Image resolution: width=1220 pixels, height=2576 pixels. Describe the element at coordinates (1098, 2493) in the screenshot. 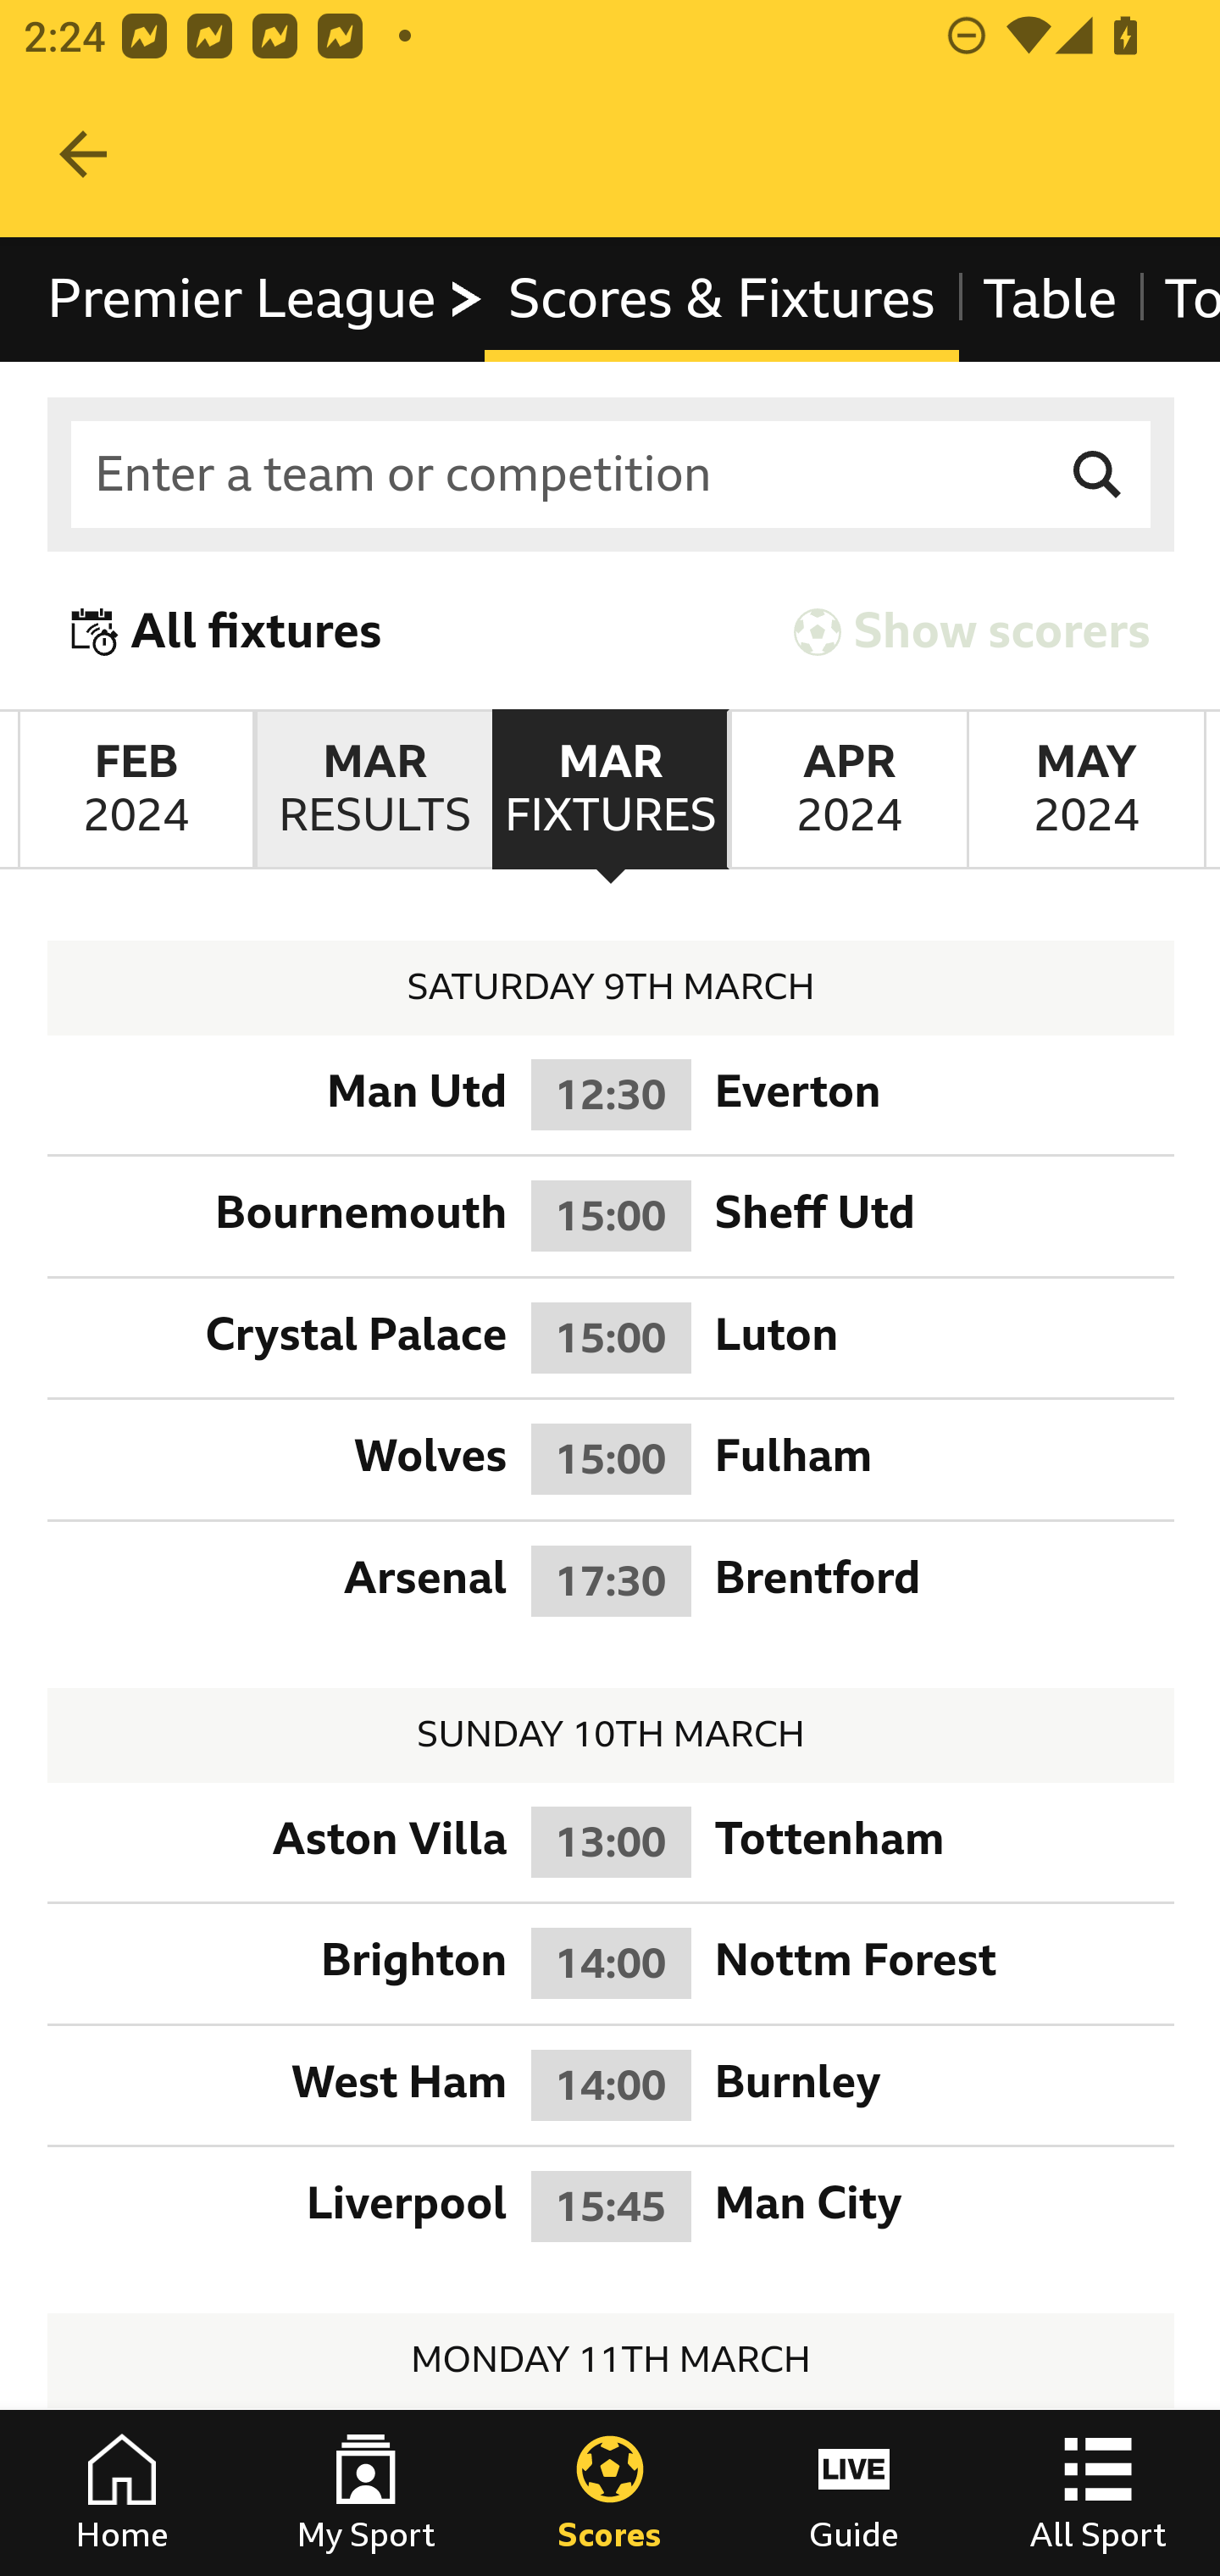

I see `All Sport` at that location.